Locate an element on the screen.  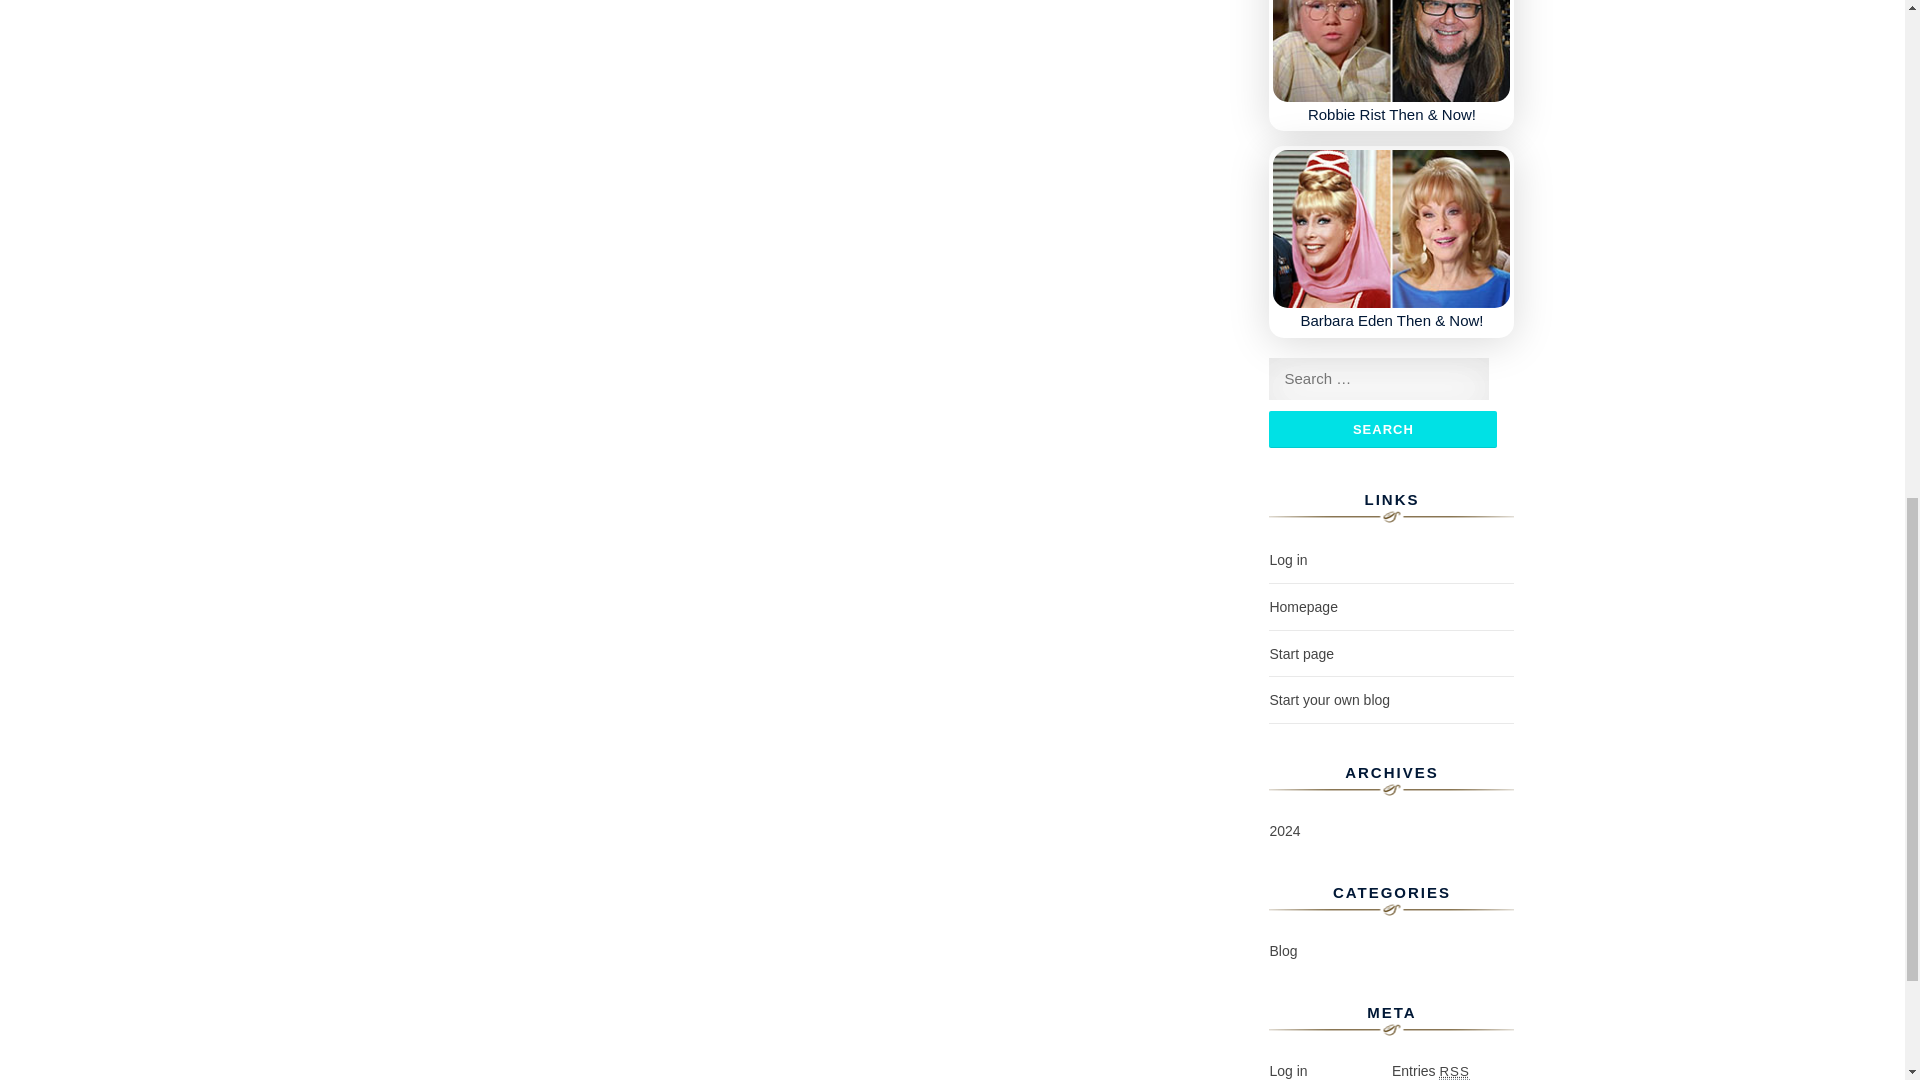
Log in is located at coordinates (1288, 1070).